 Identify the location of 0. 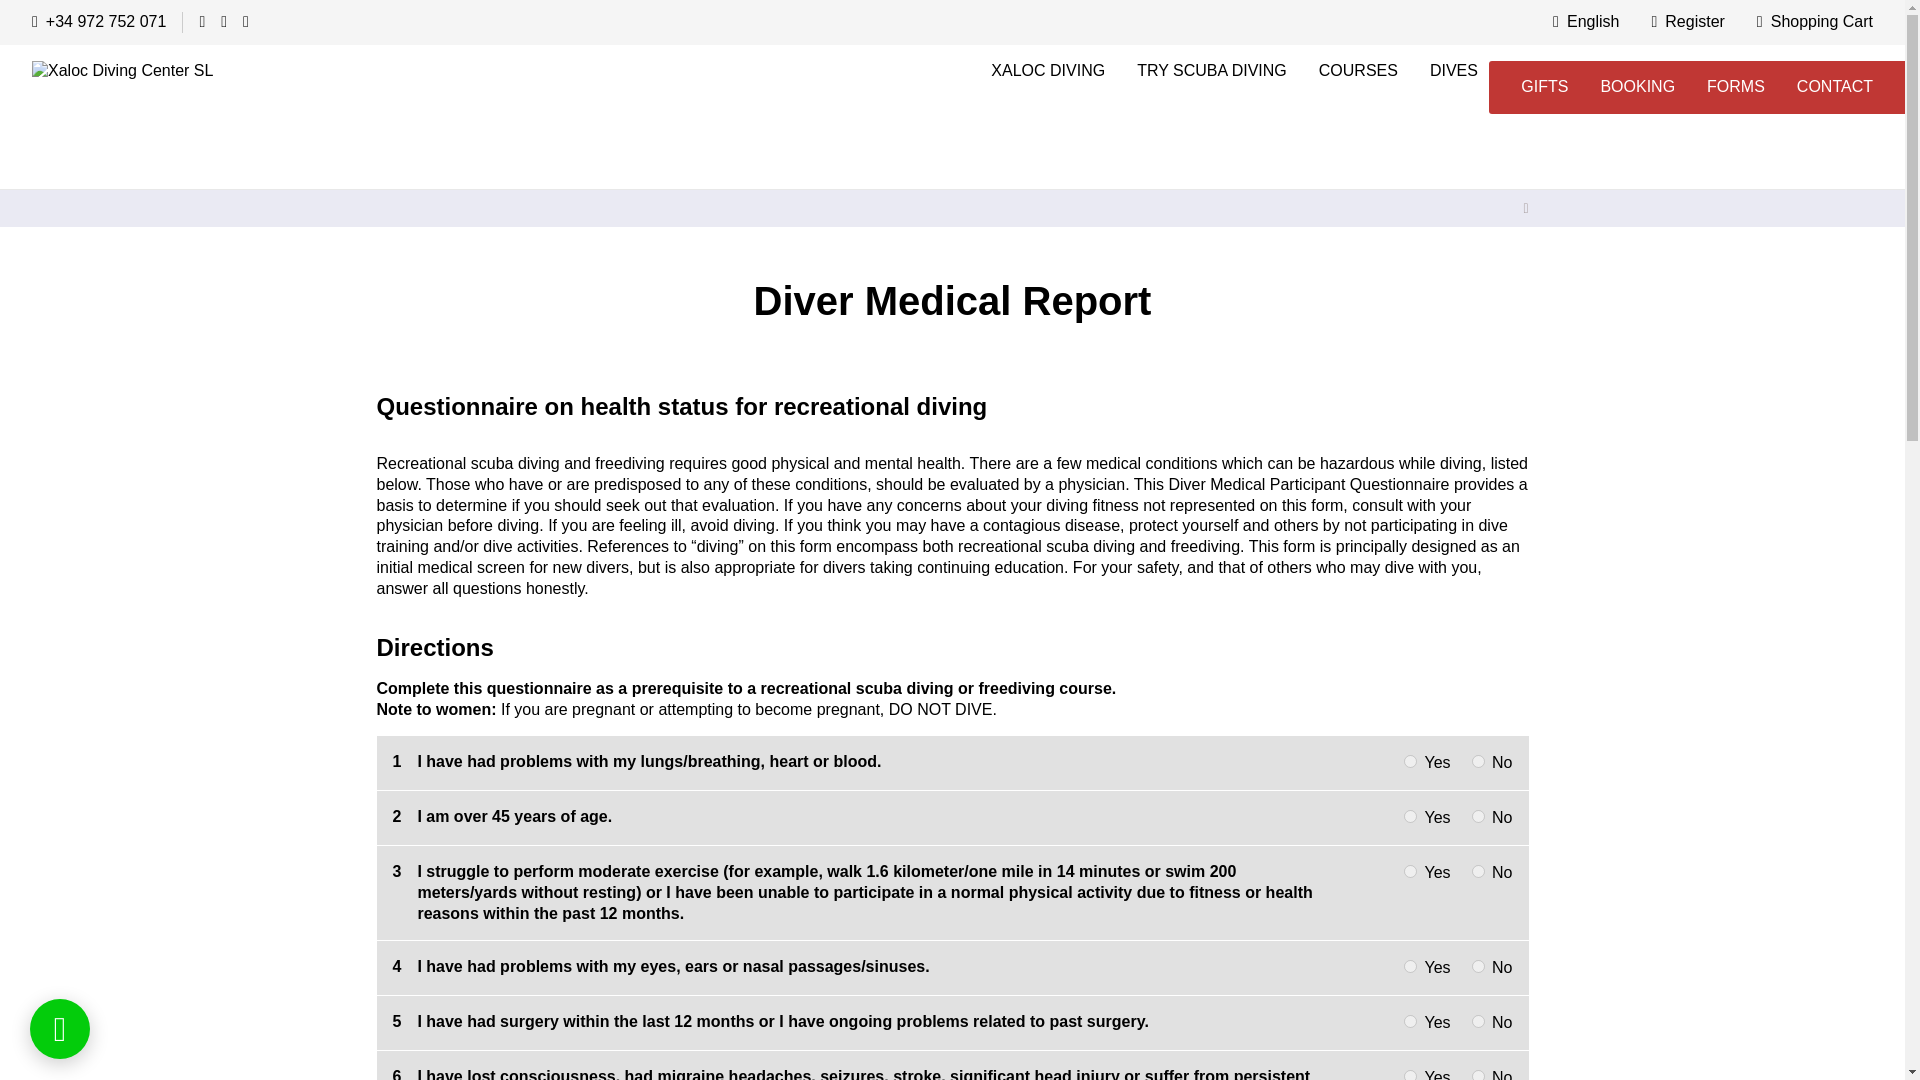
(1478, 1075).